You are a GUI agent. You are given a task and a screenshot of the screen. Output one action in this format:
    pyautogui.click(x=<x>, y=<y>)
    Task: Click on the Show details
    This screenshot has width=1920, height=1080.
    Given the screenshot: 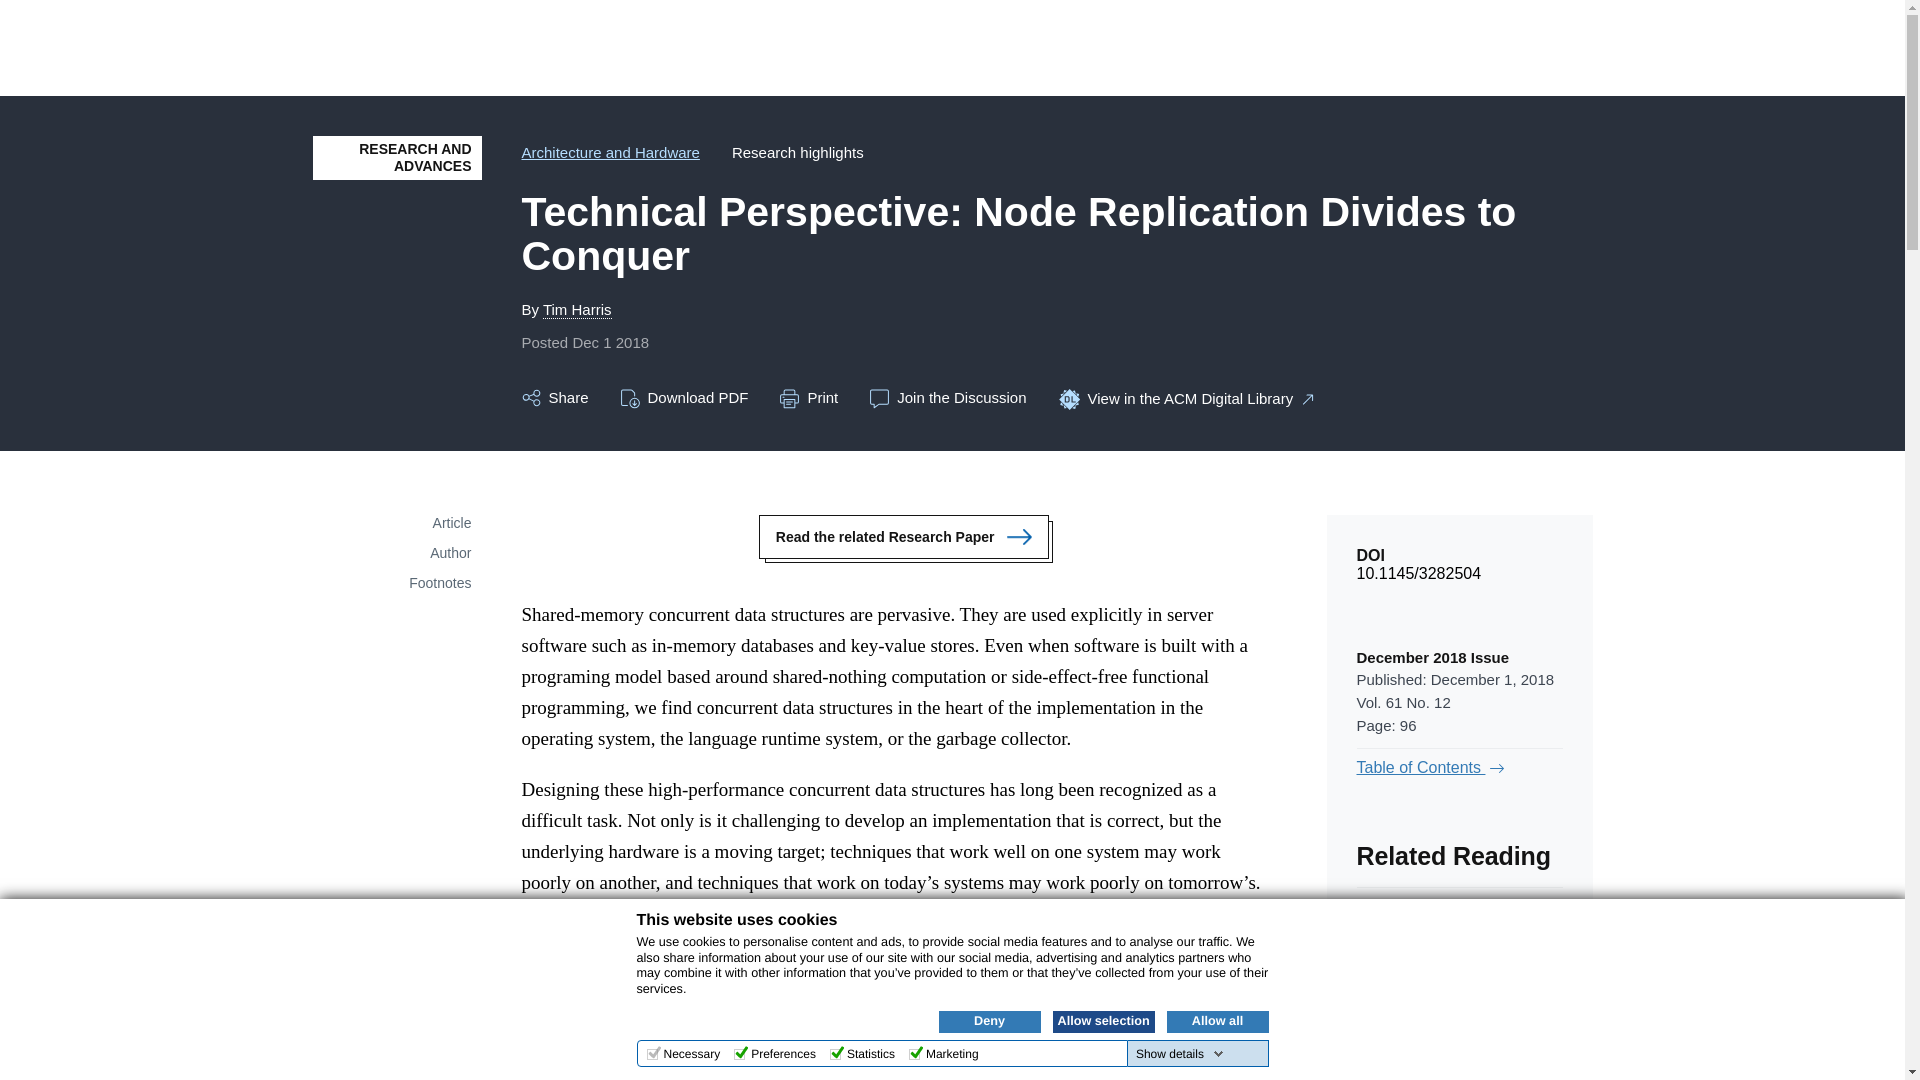 What is the action you would take?
    pyautogui.click(x=1180, y=1054)
    